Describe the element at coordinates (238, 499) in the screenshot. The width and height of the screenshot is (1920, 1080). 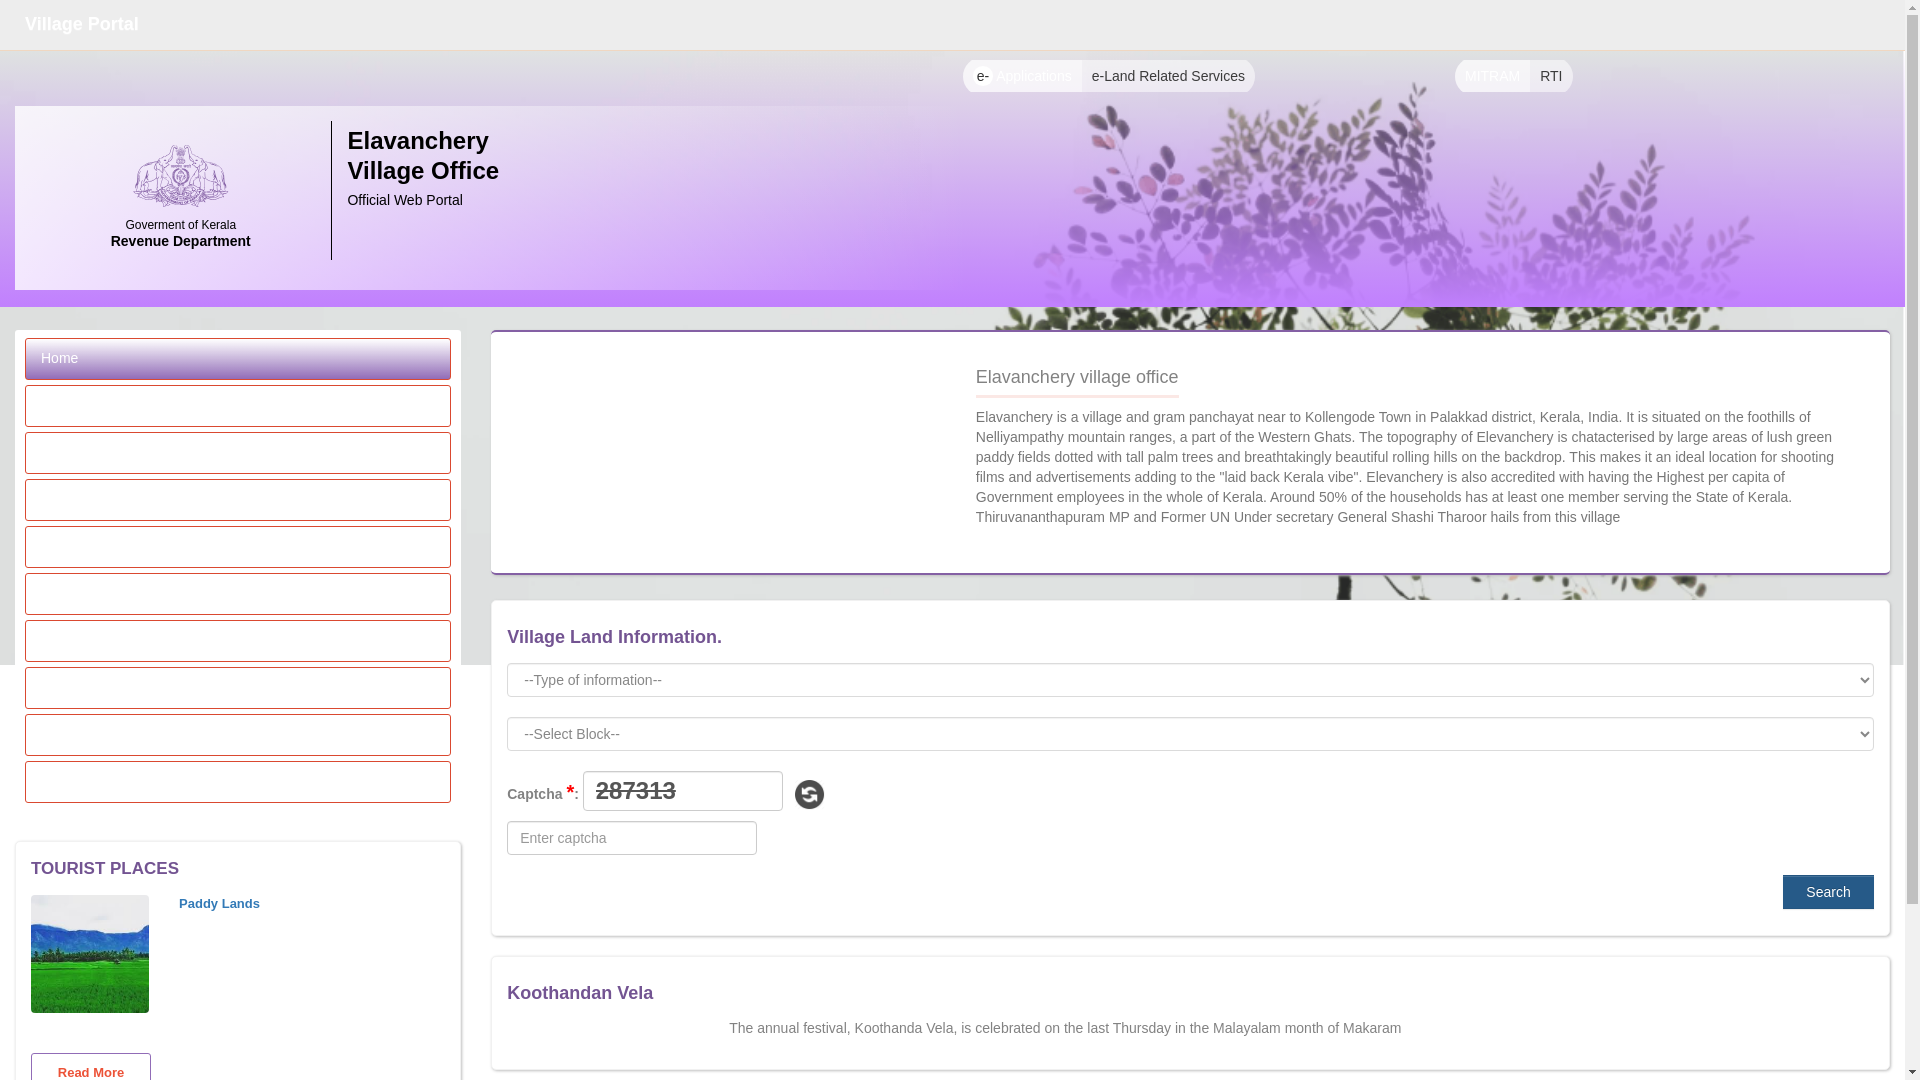
I see `Pay Your Land Tax` at that location.